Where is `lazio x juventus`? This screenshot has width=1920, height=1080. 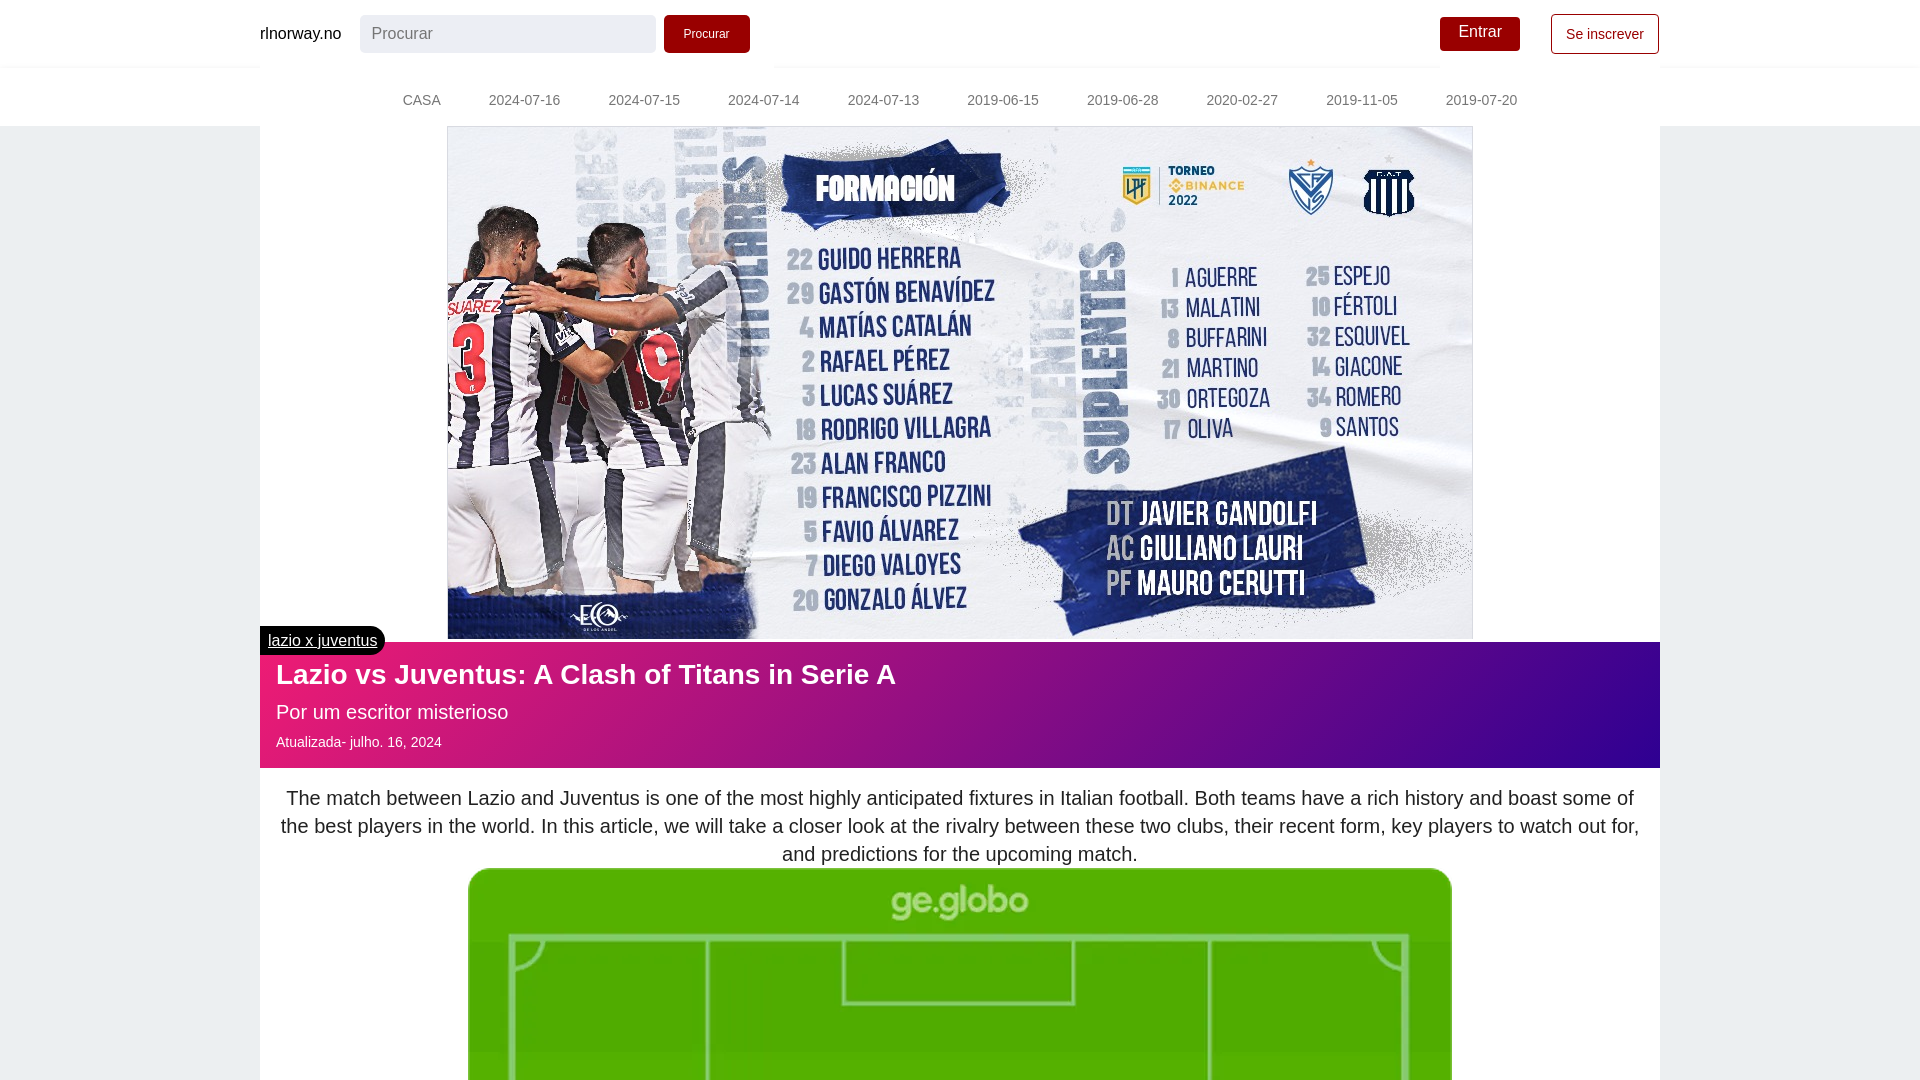 lazio x juventus is located at coordinates (322, 640).